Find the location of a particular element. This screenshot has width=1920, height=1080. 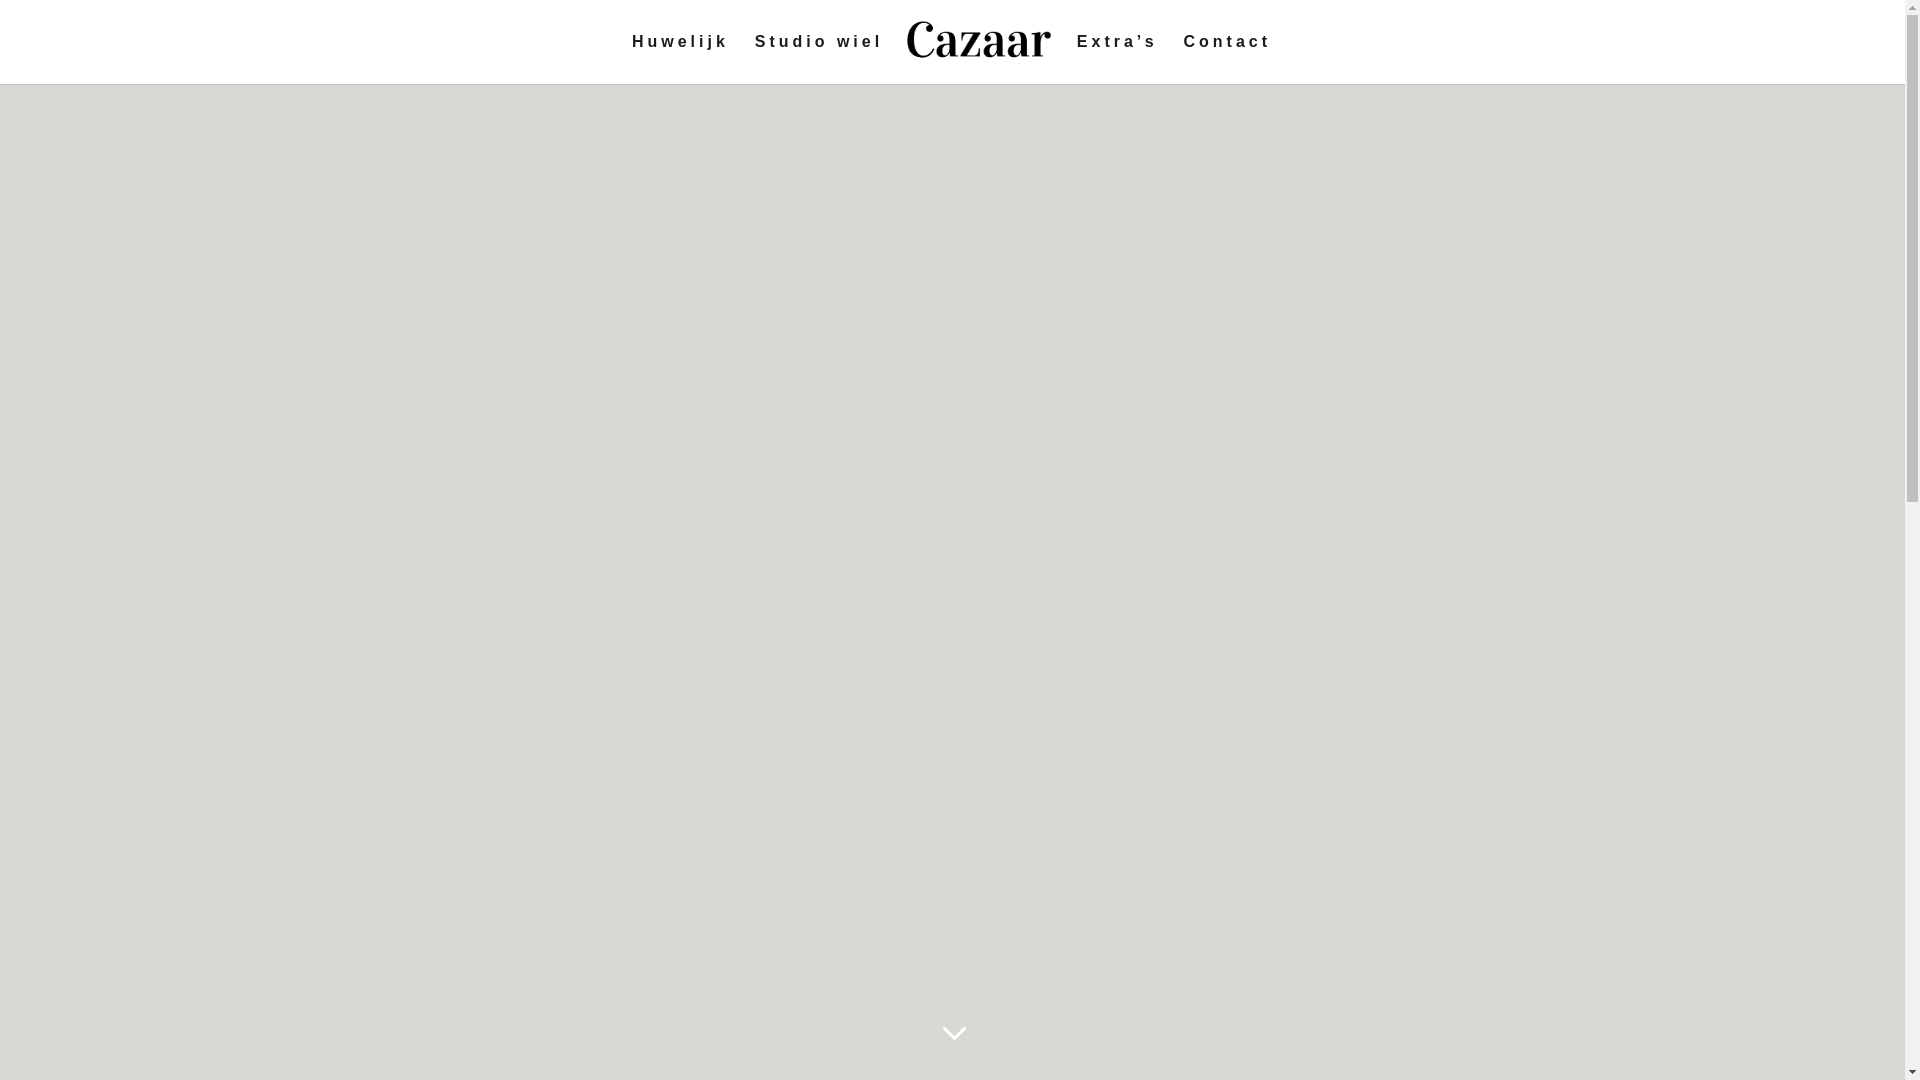

Contact is located at coordinates (1228, 60).